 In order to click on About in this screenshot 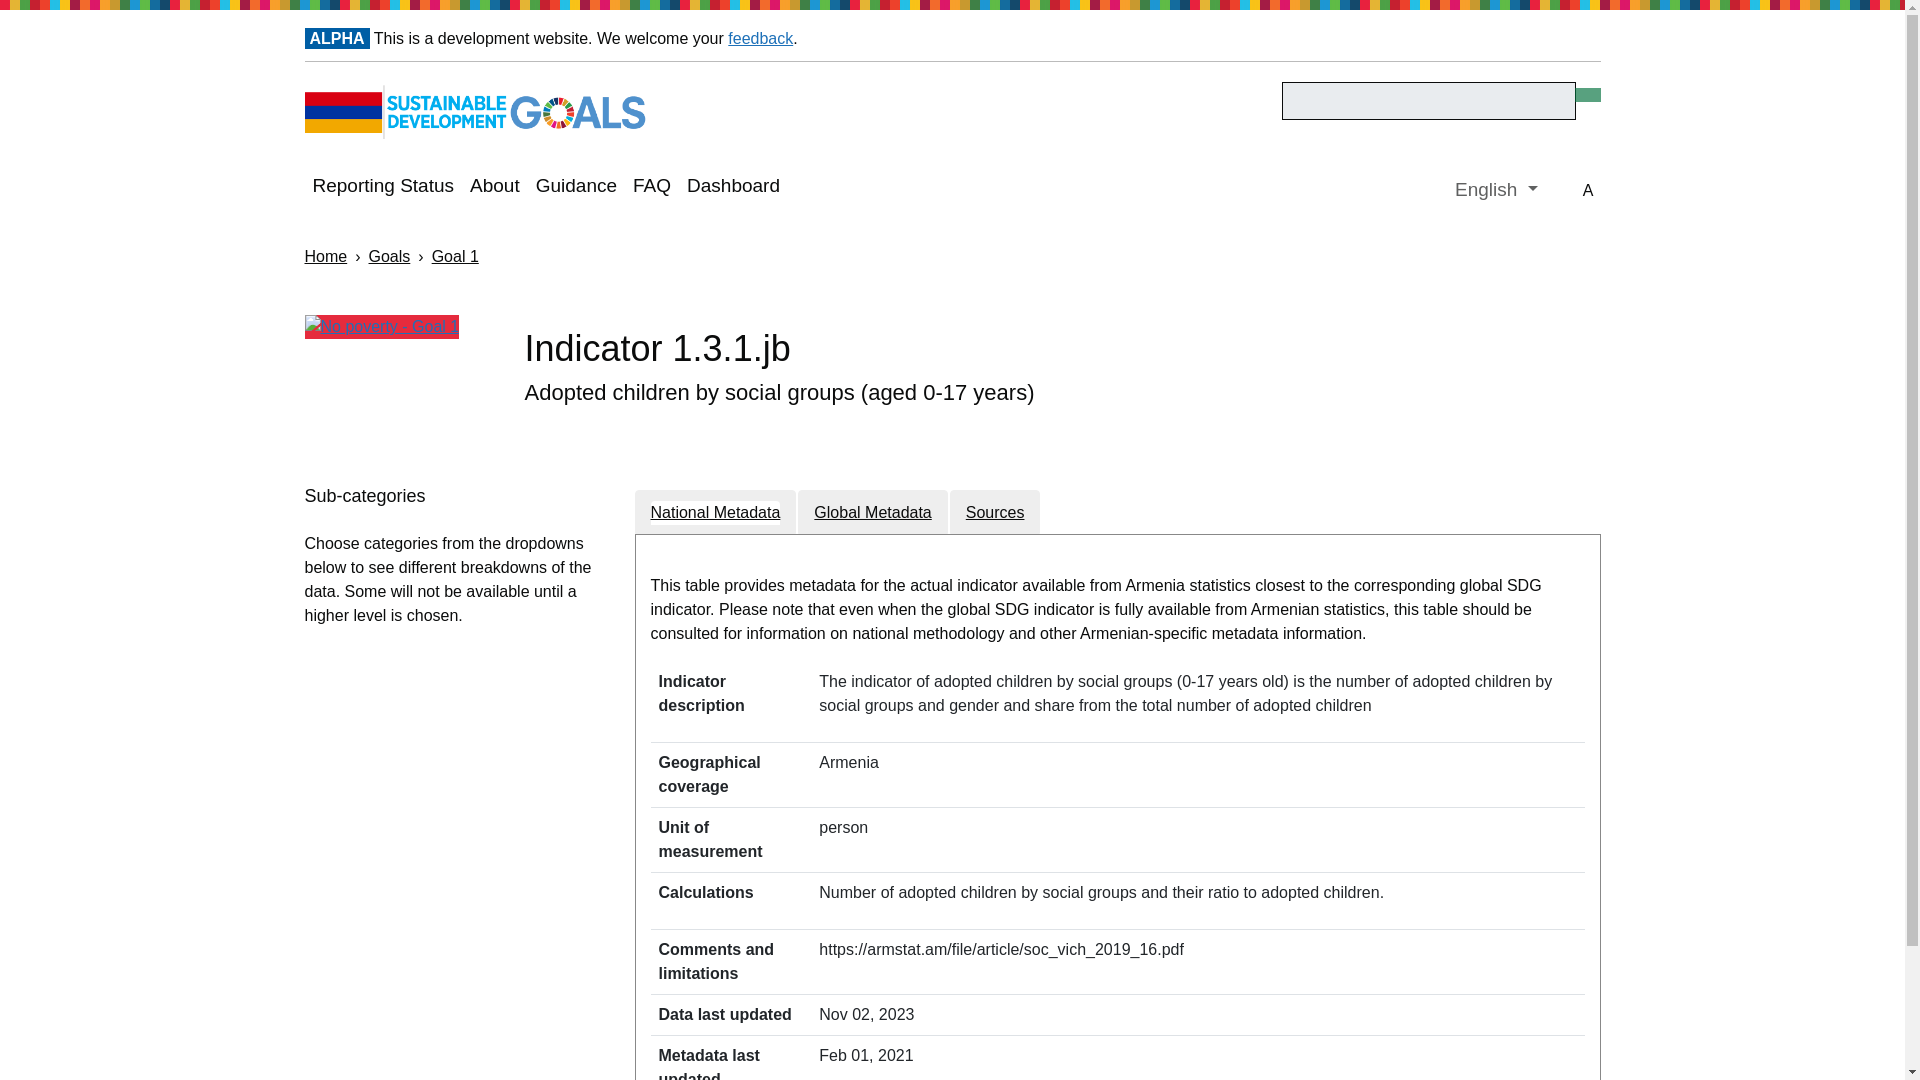, I will do `click(495, 188)`.